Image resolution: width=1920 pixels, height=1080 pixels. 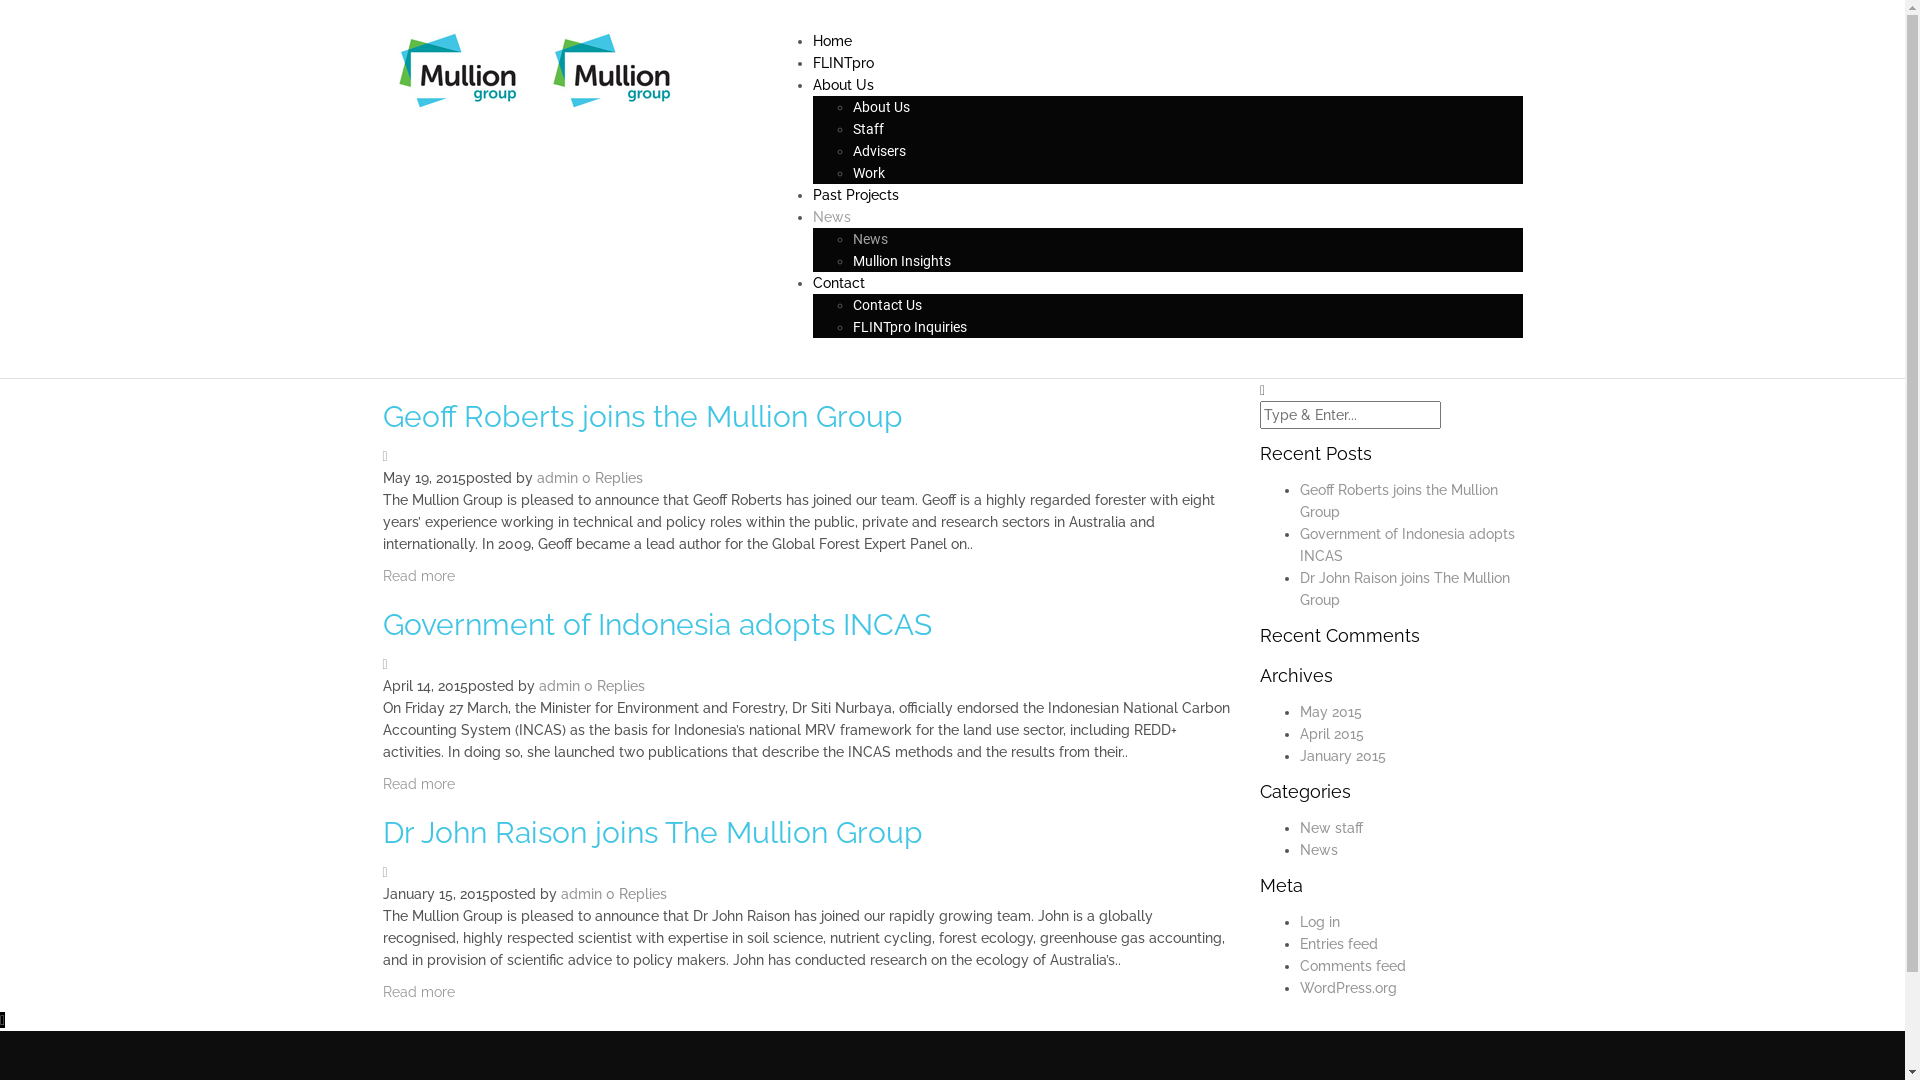 I want to click on April 2015, so click(x=1332, y=734).